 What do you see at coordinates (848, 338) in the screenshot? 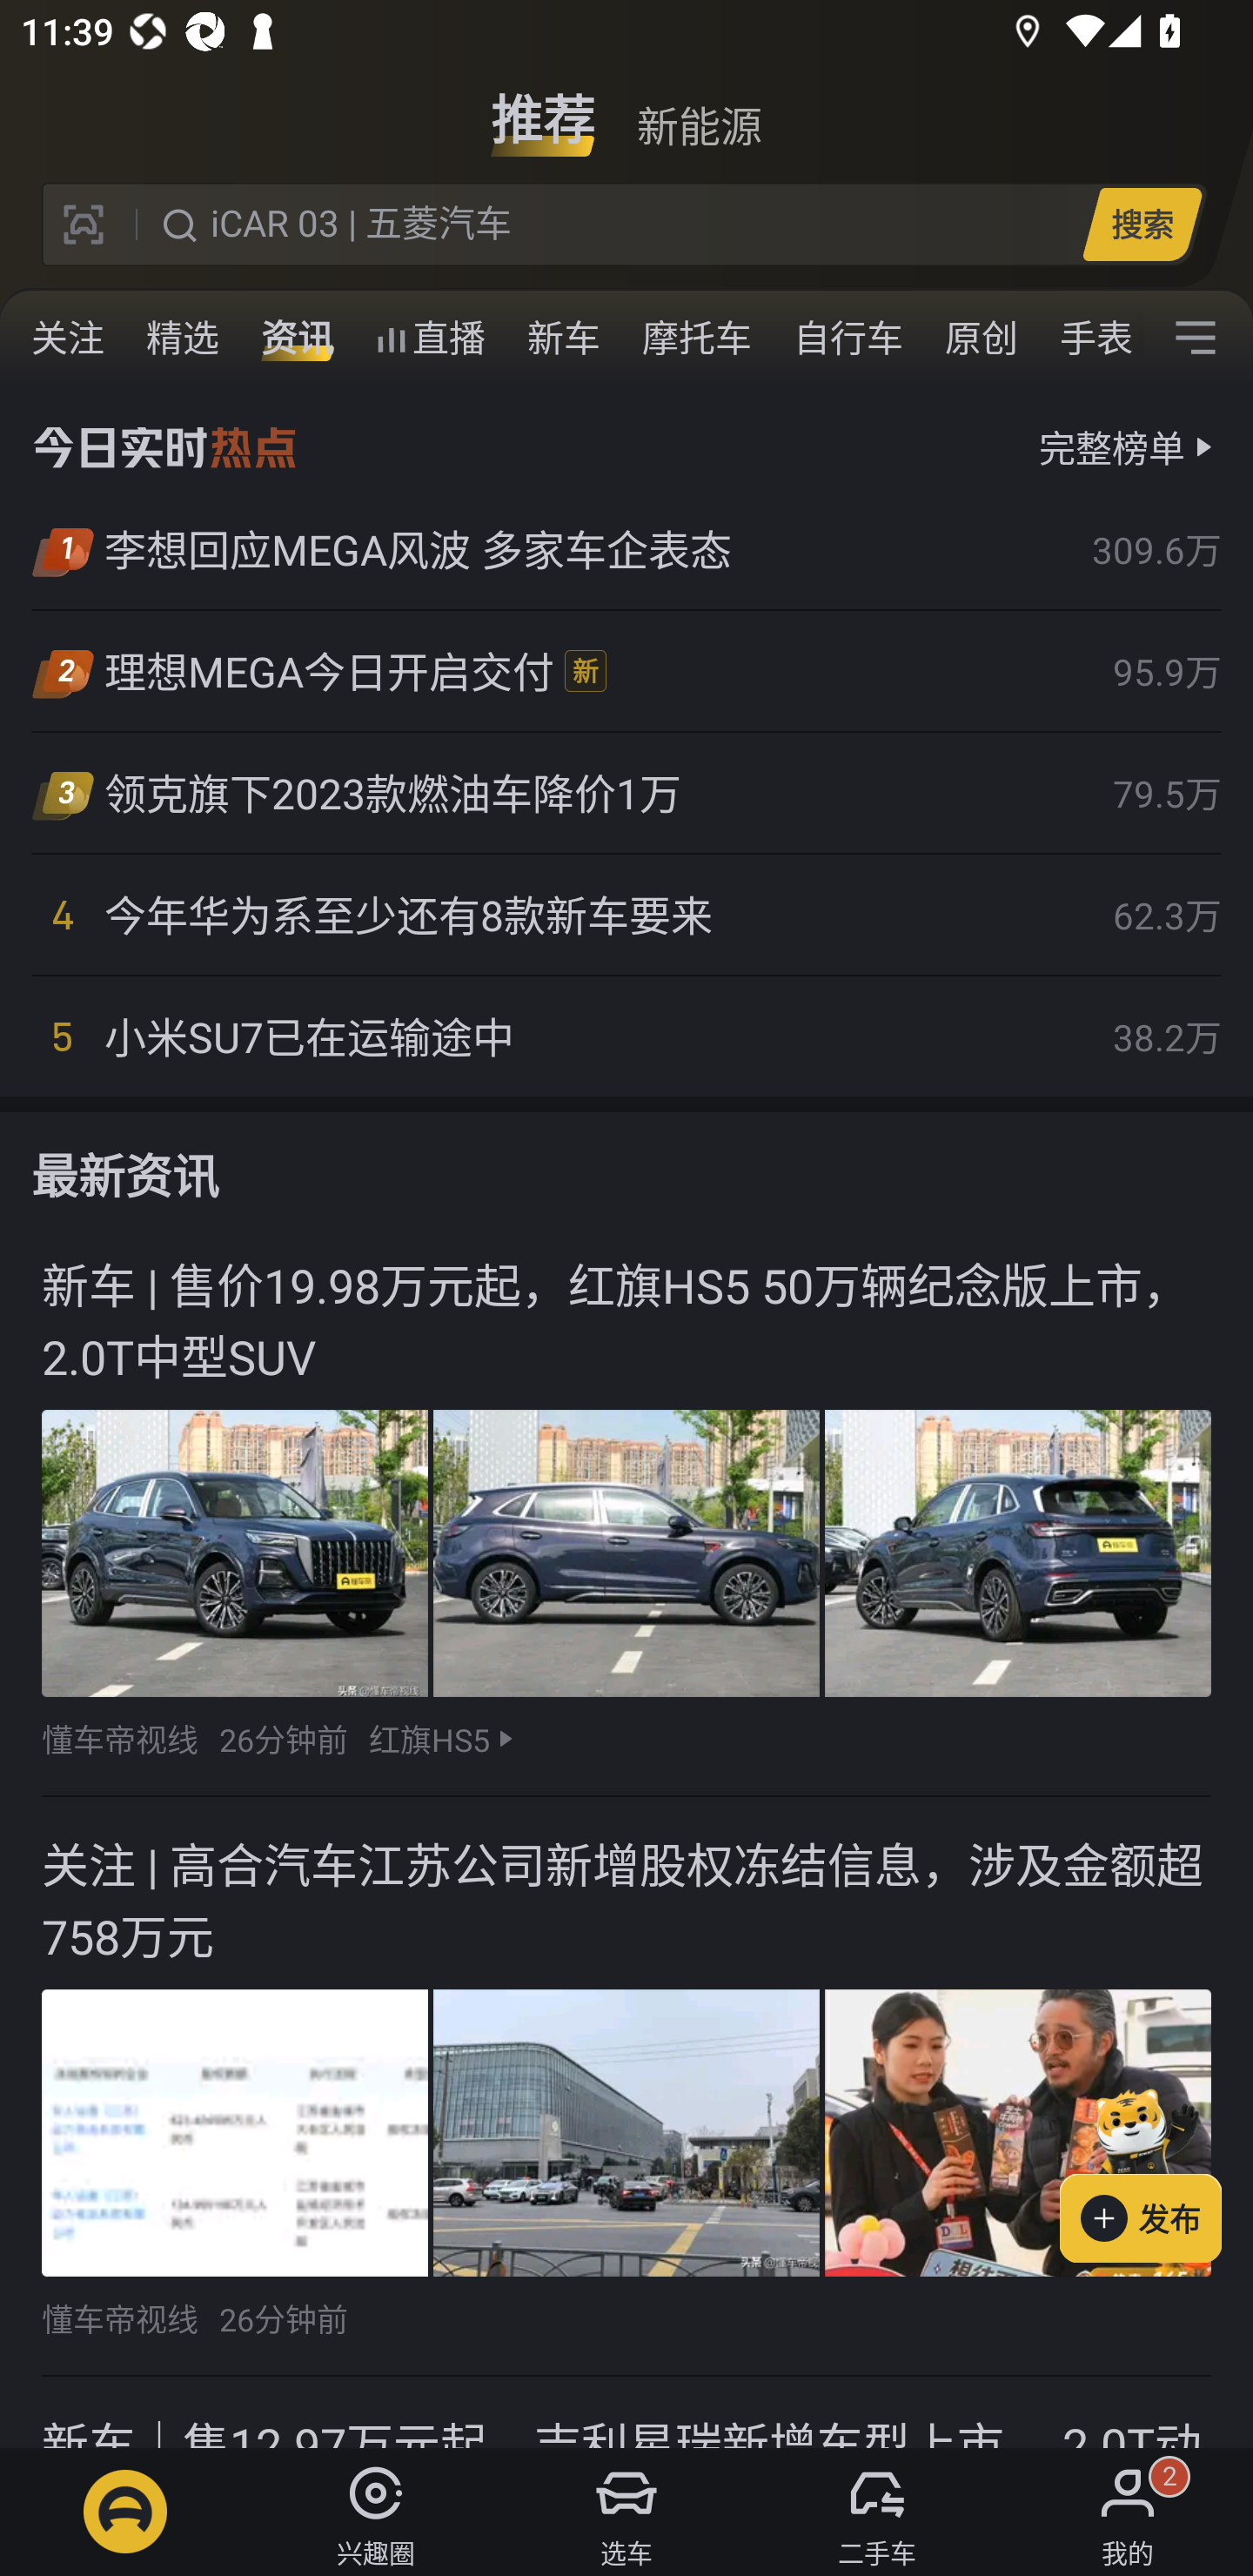
I see `自行车` at bounding box center [848, 338].